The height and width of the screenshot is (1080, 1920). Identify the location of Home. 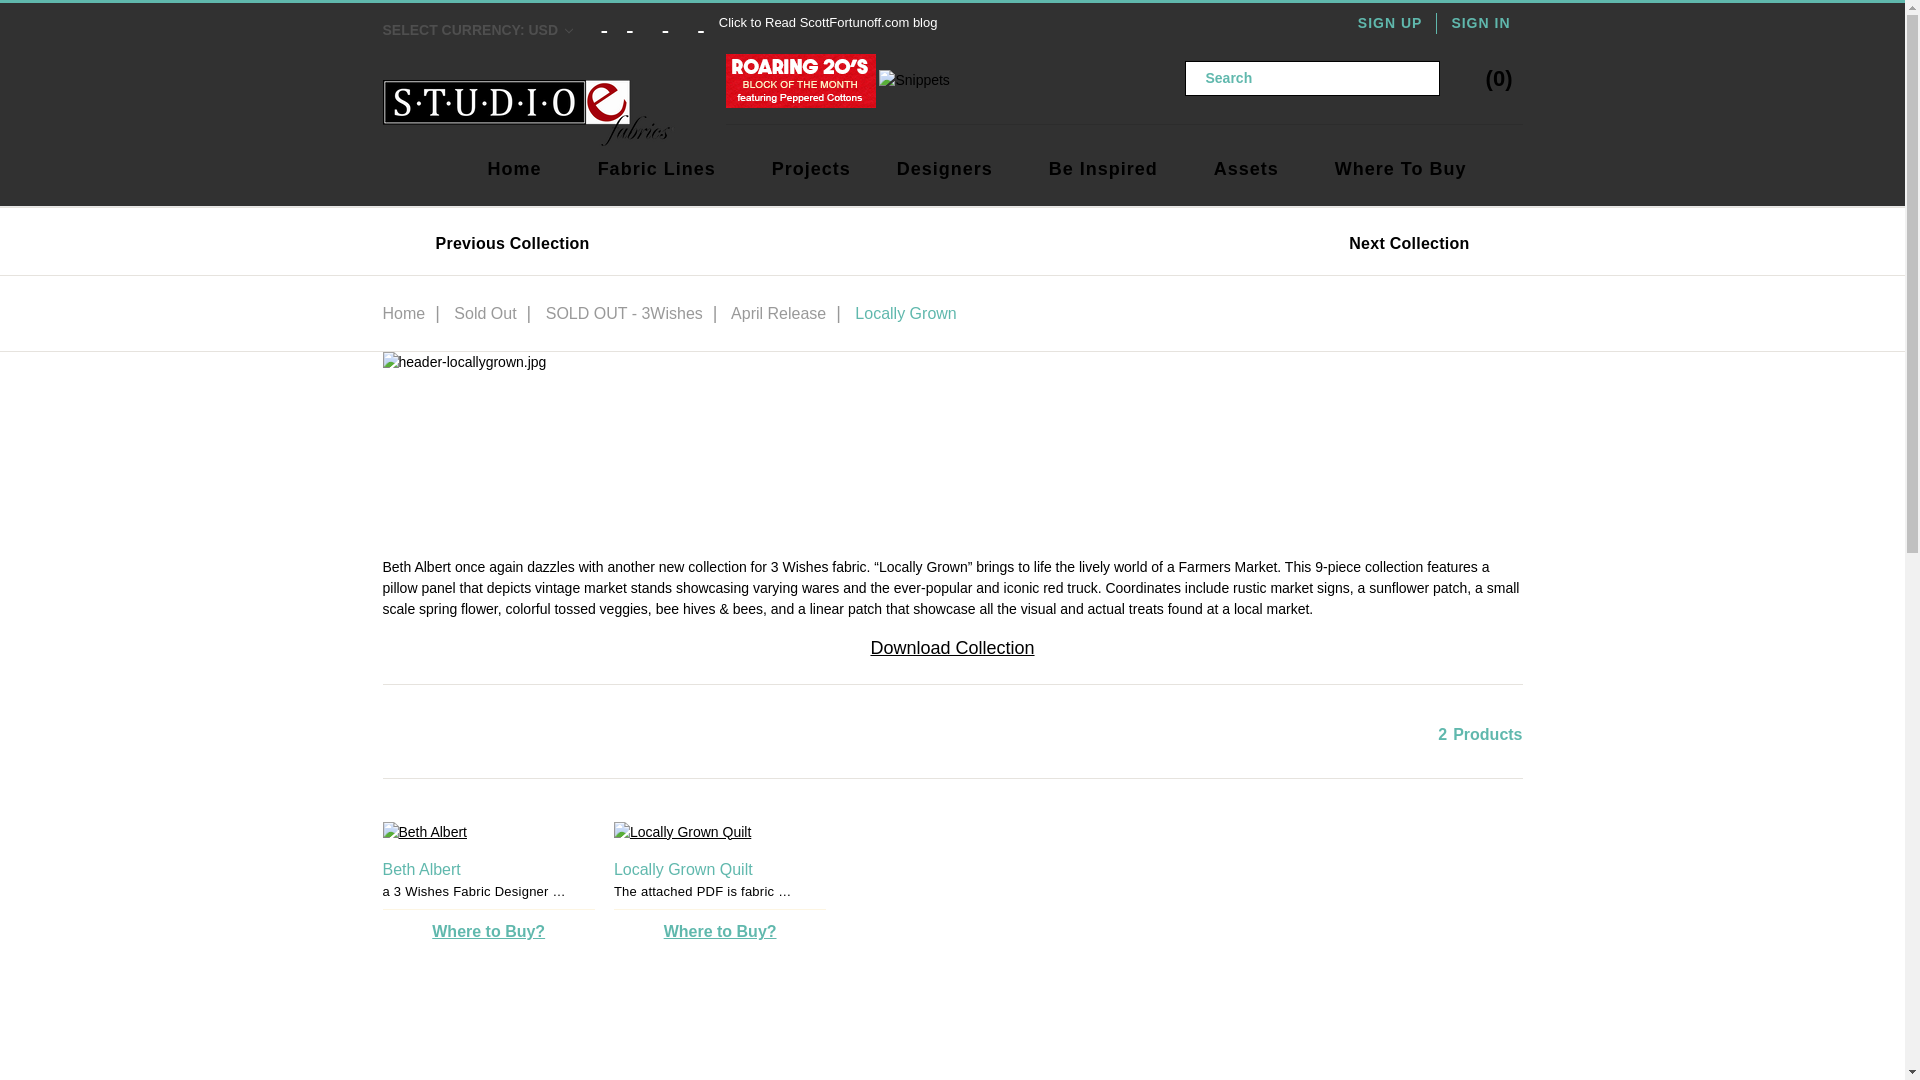
(514, 169).